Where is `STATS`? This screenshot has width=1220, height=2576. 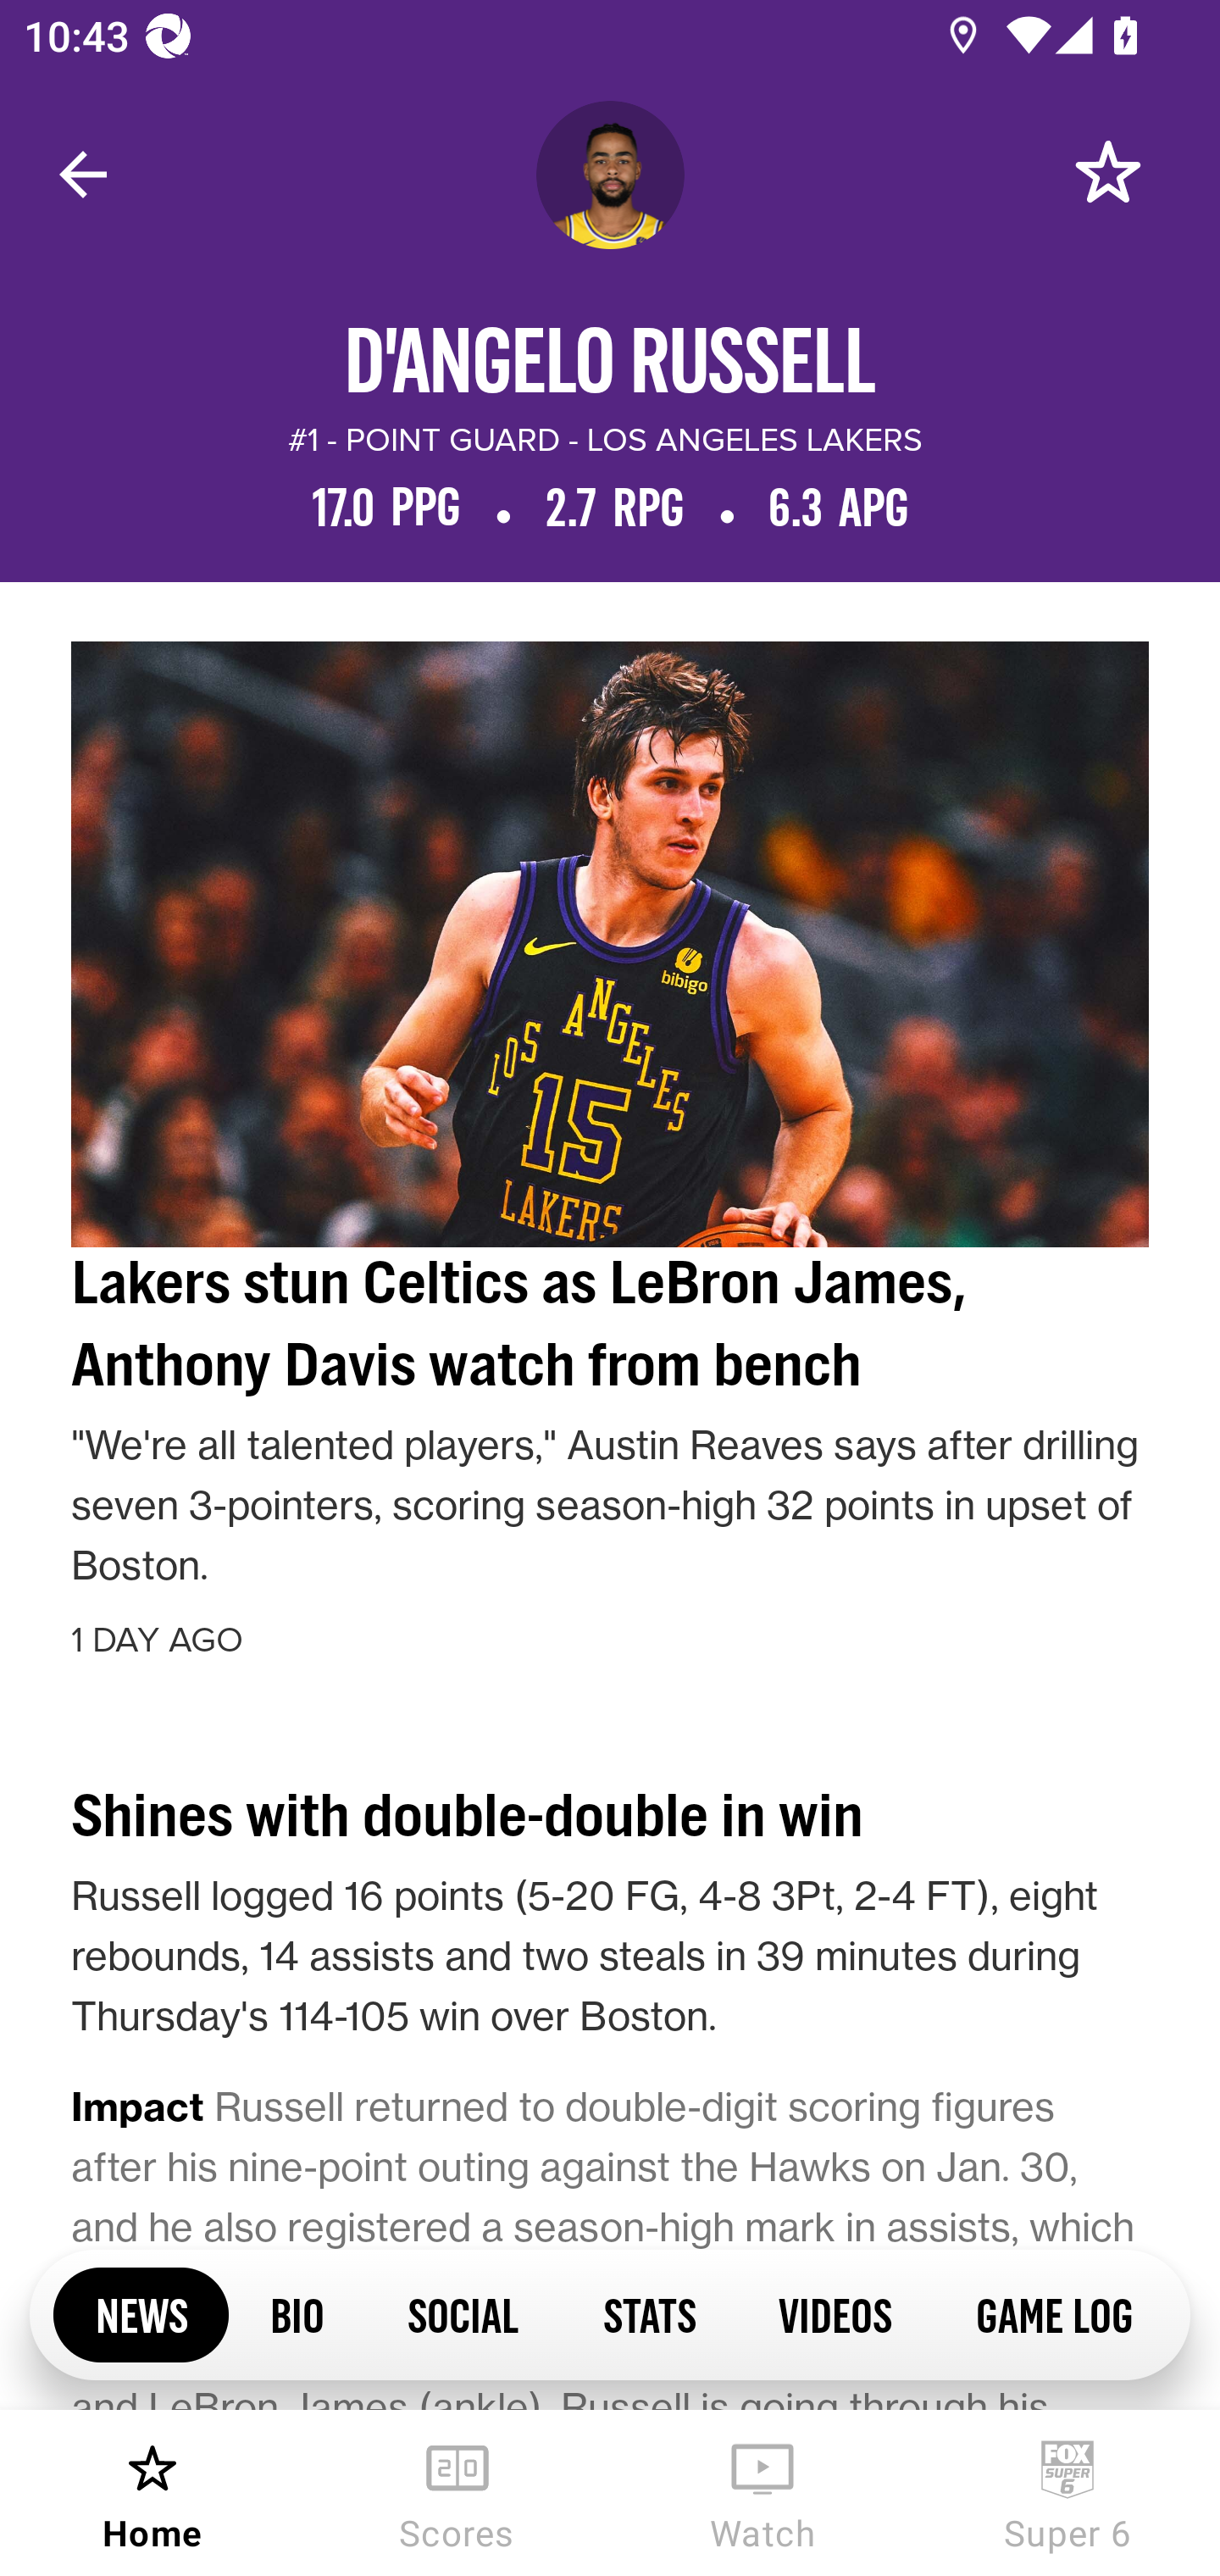
STATS is located at coordinates (649, 2313).